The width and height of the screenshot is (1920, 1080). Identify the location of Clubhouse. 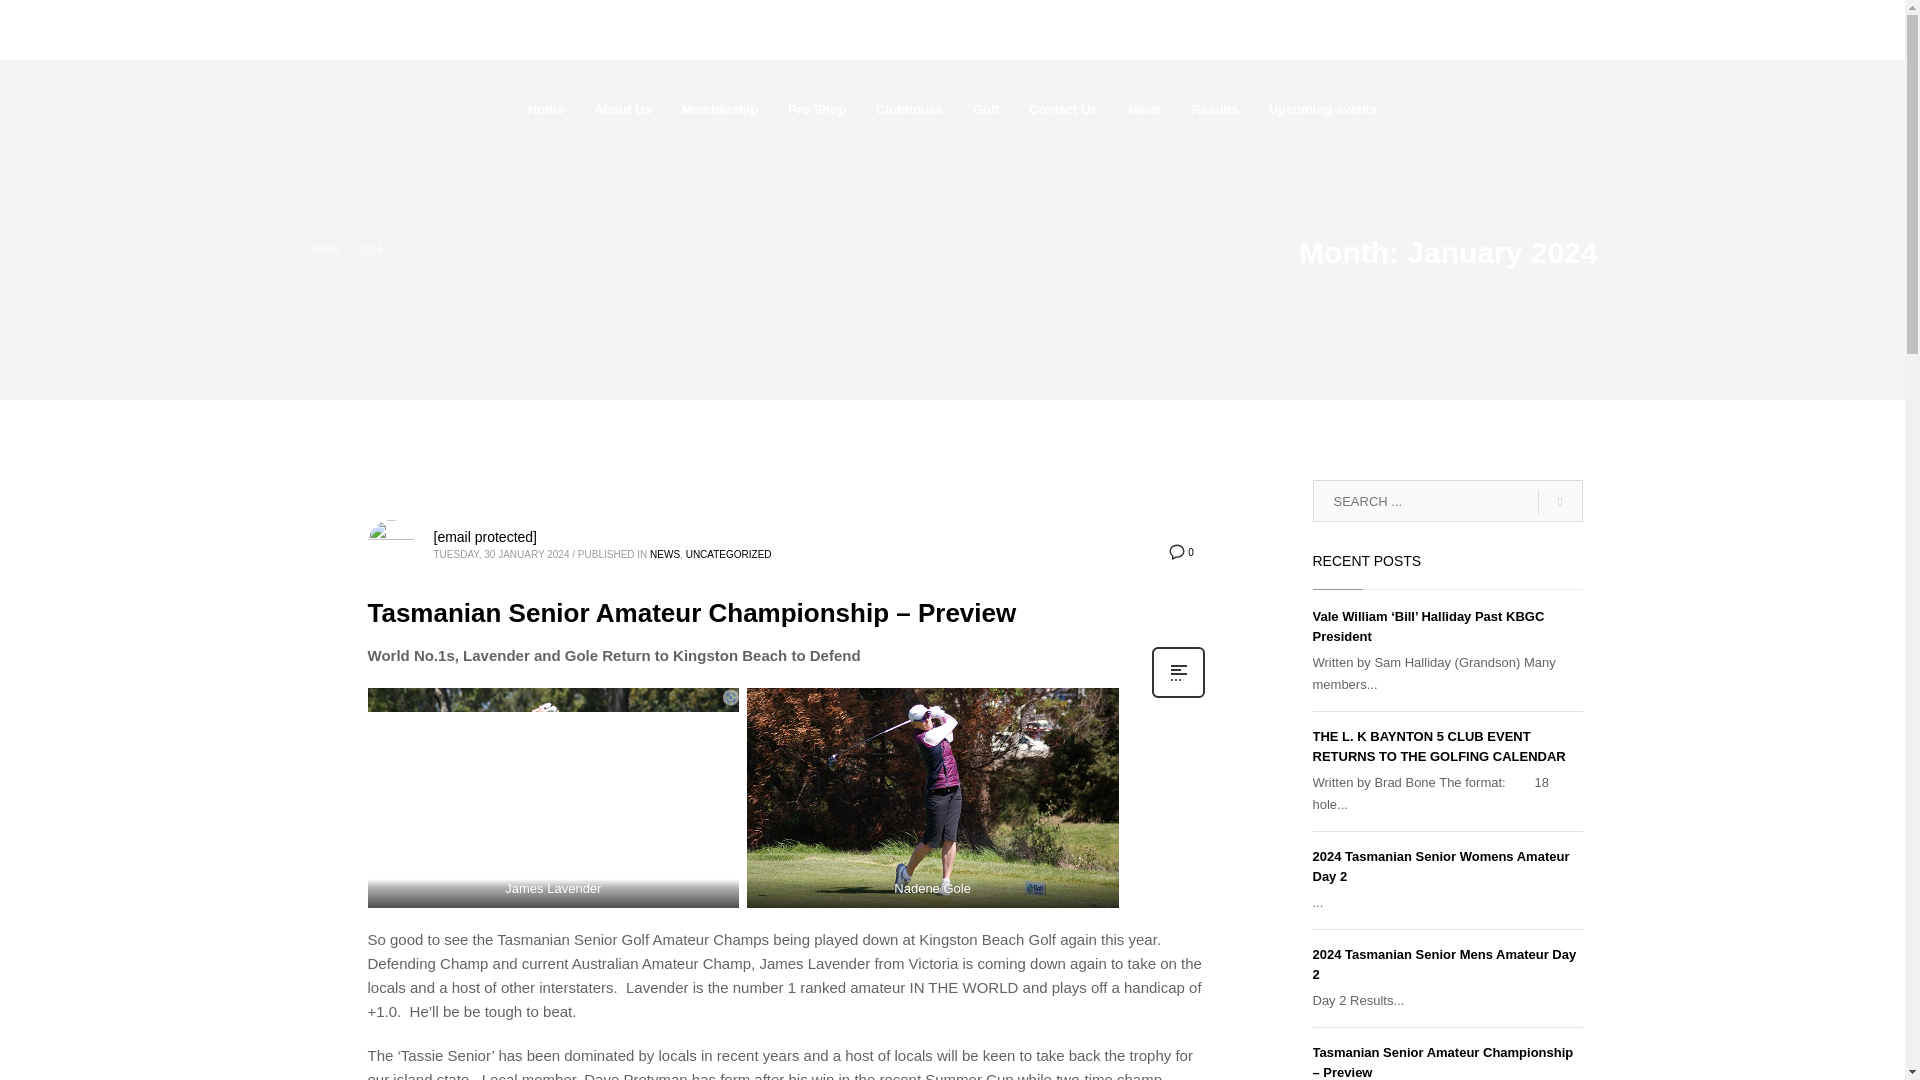
(909, 110).